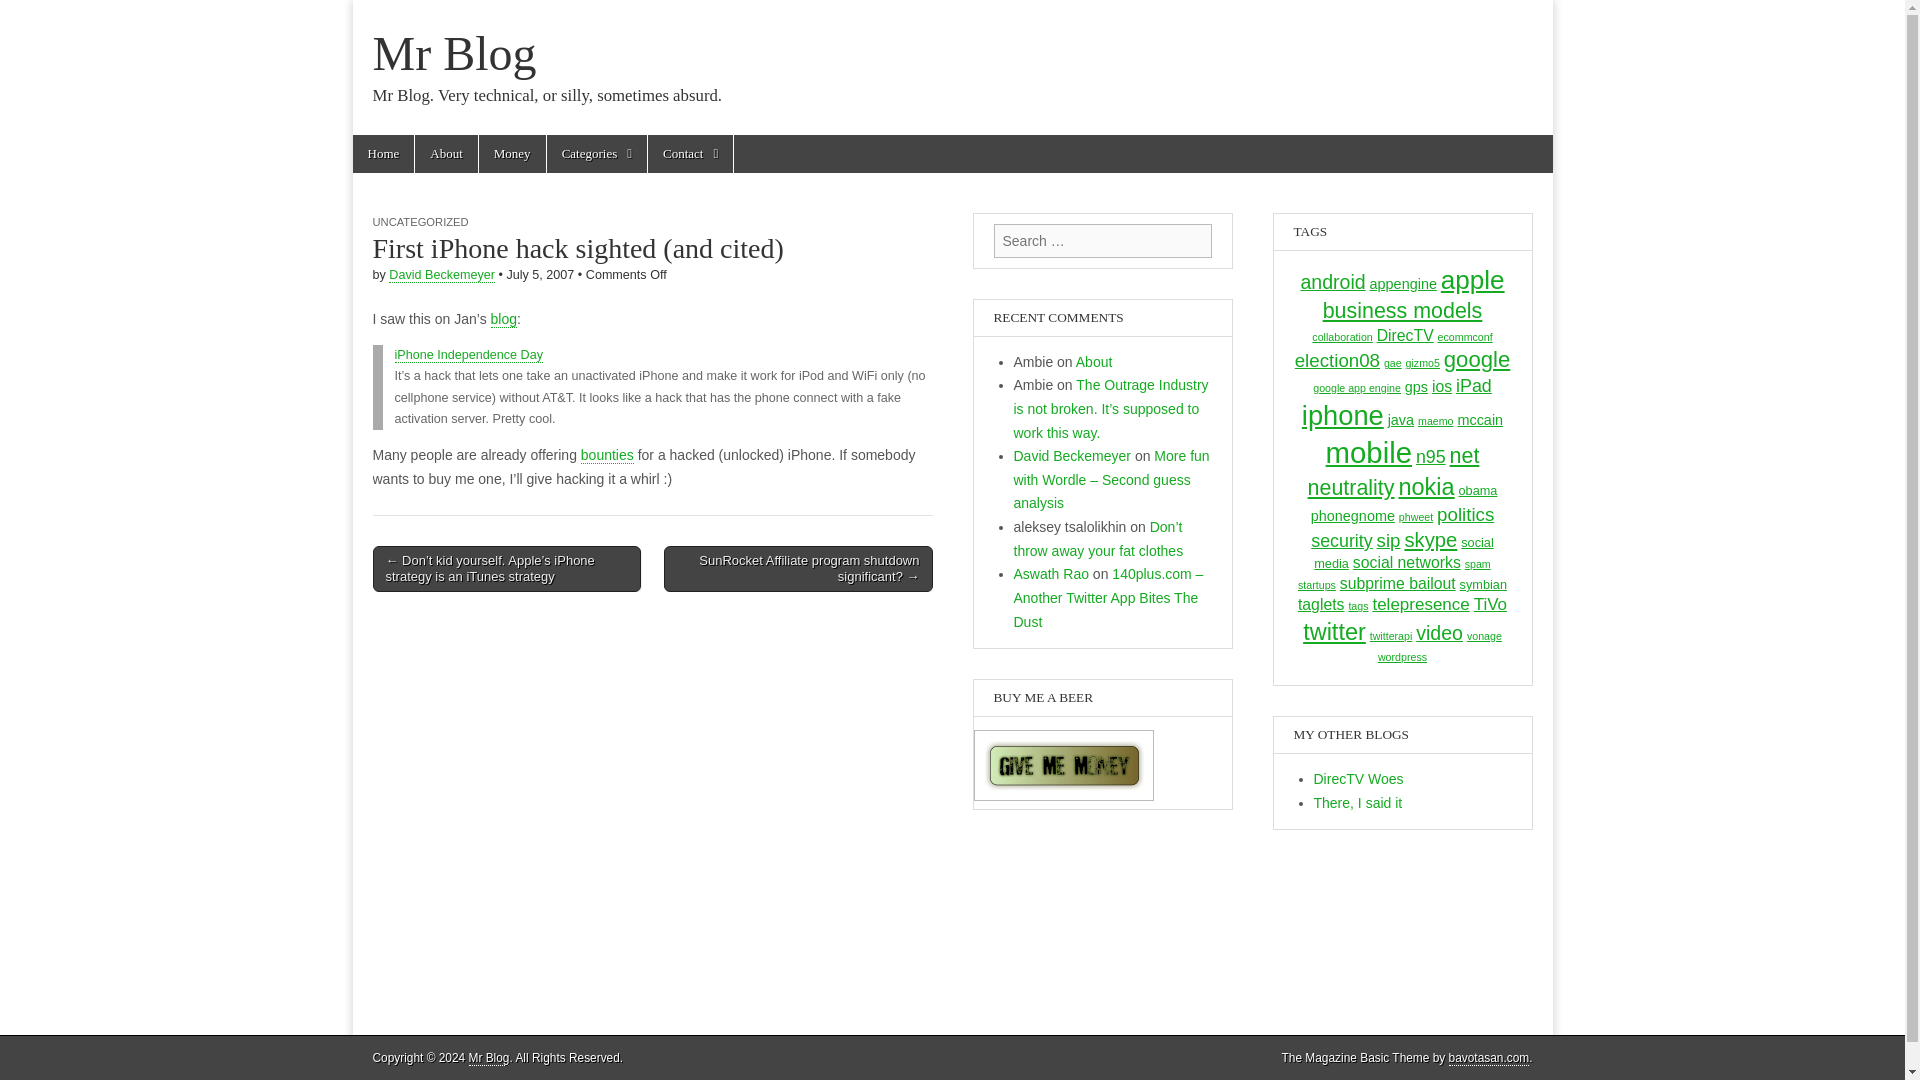  I want to click on Home, so click(382, 154).